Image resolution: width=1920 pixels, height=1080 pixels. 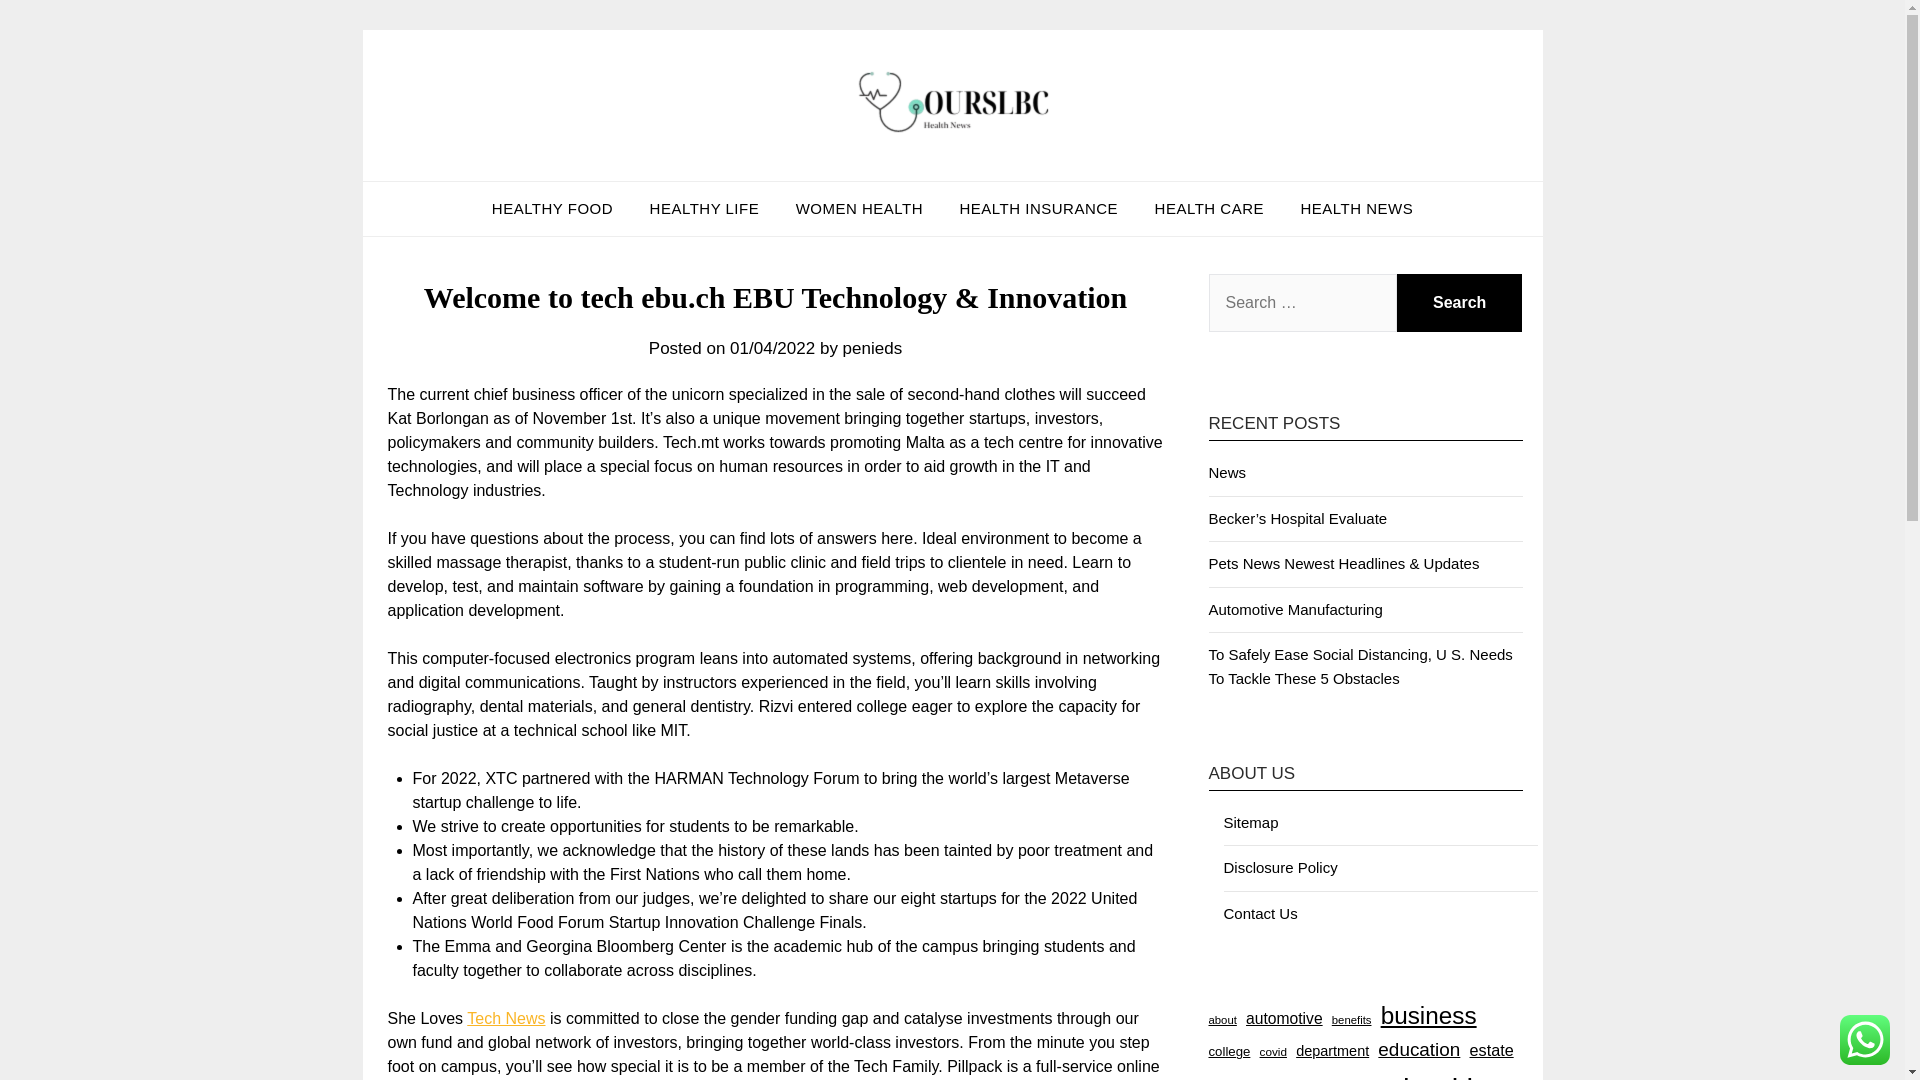 What do you see at coordinates (872, 348) in the screenshot?
I see `penieds` at bounding box center [872, 348].